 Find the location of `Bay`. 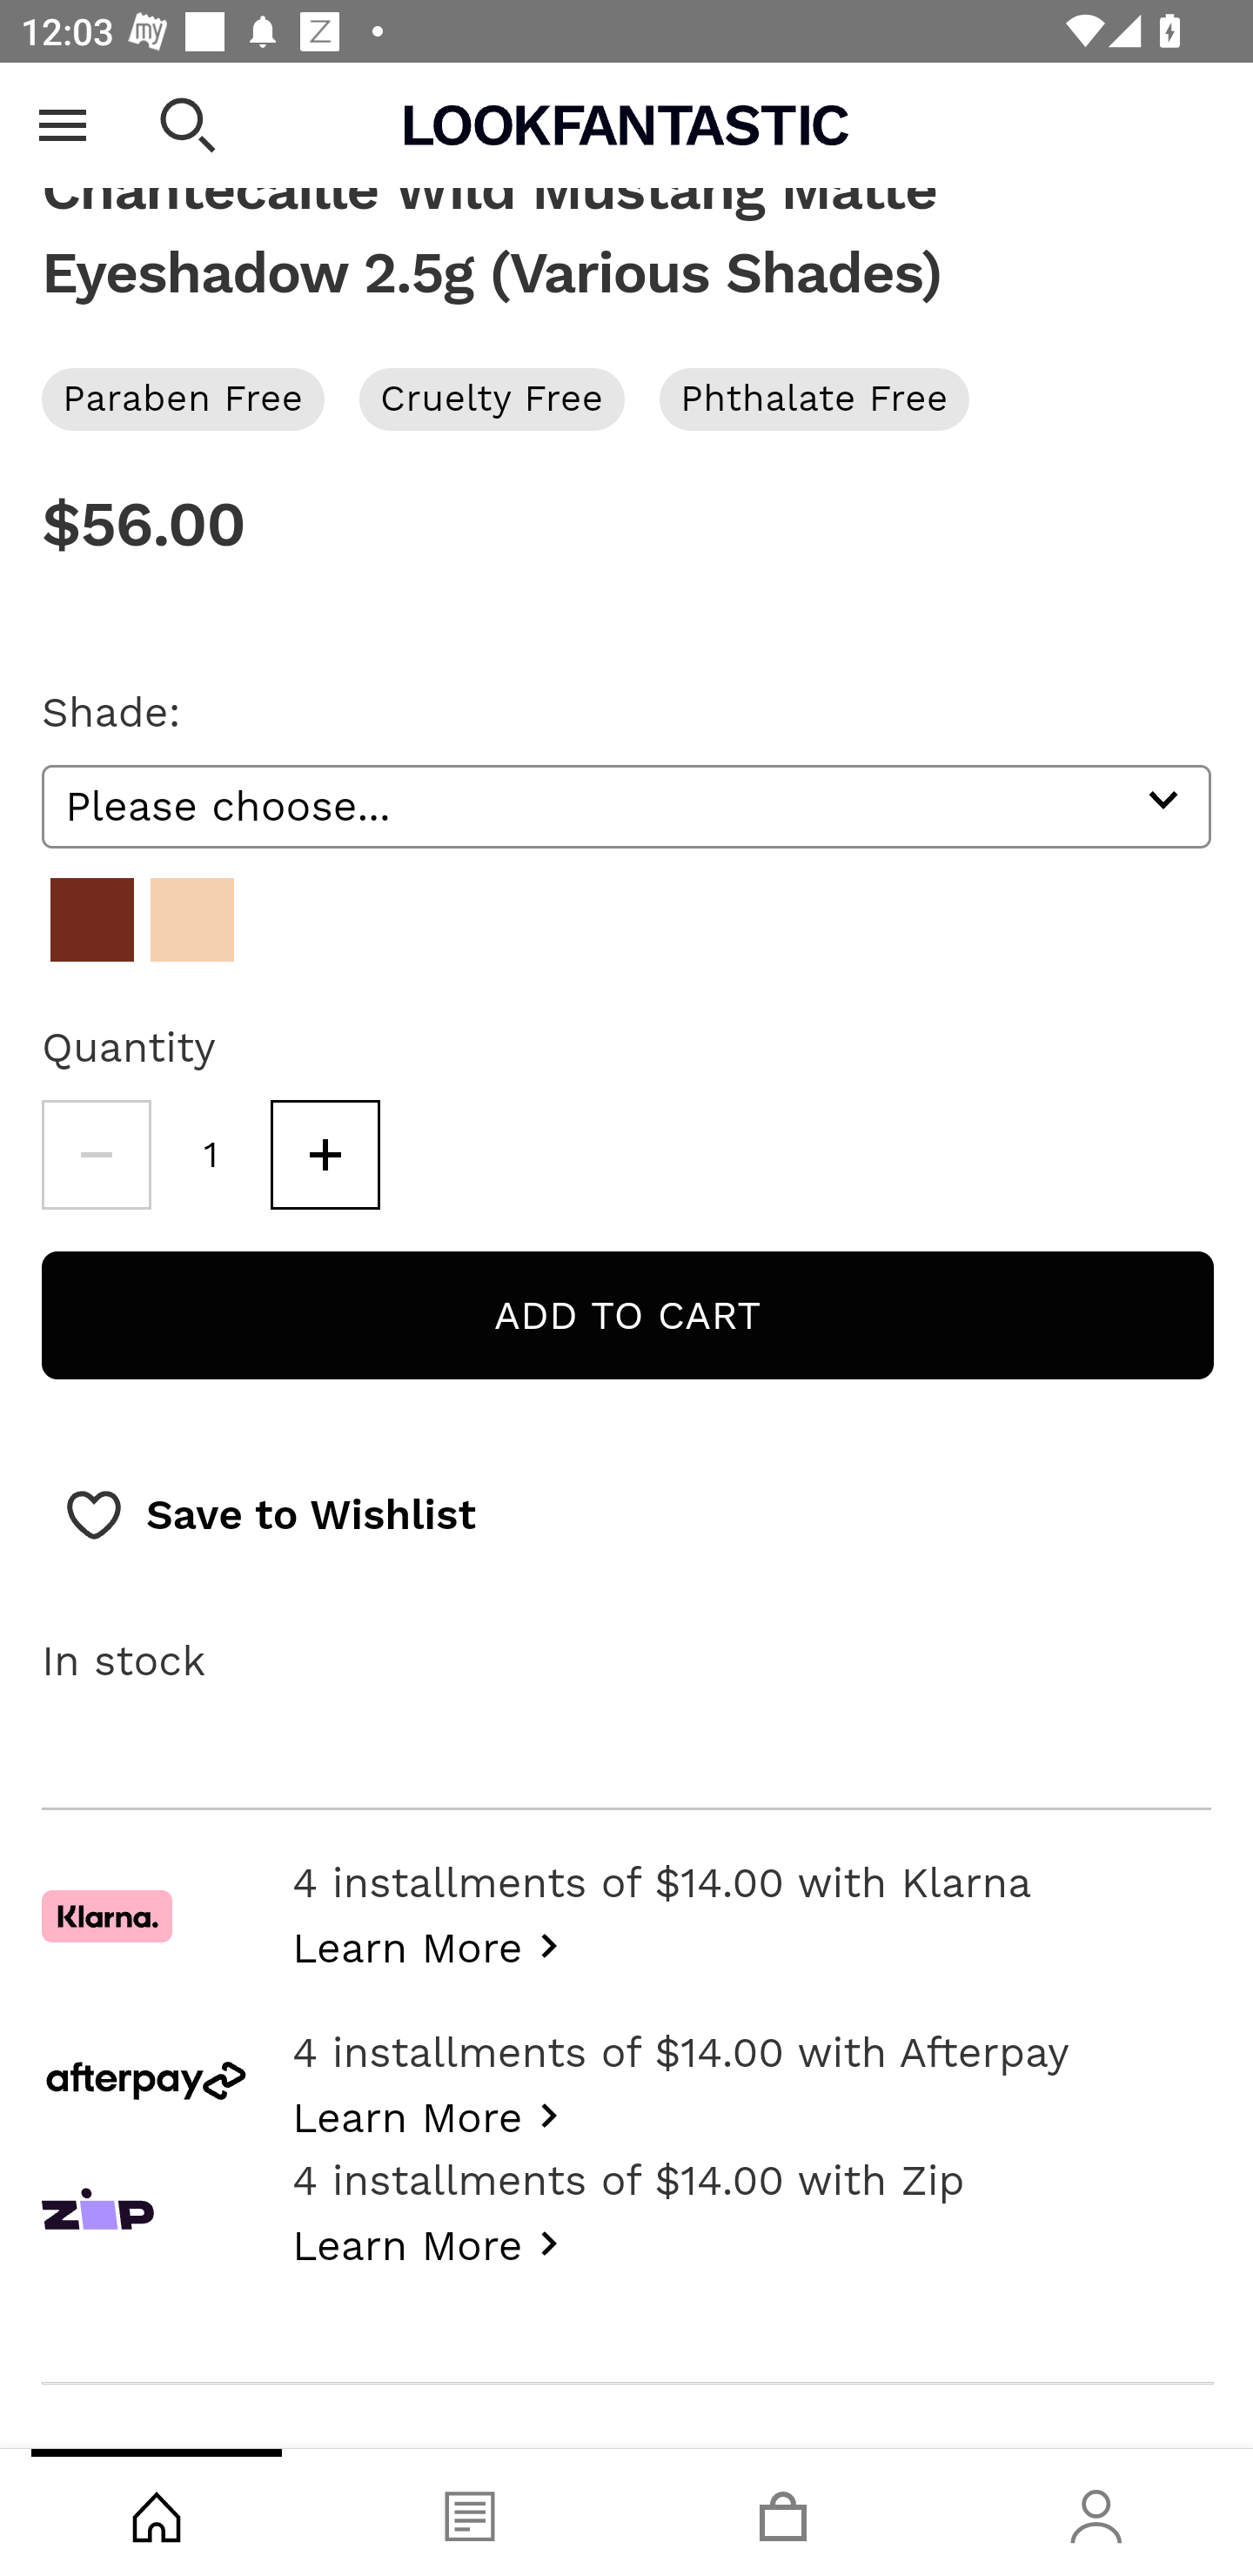

Bay is located at coordinates (92, 922).